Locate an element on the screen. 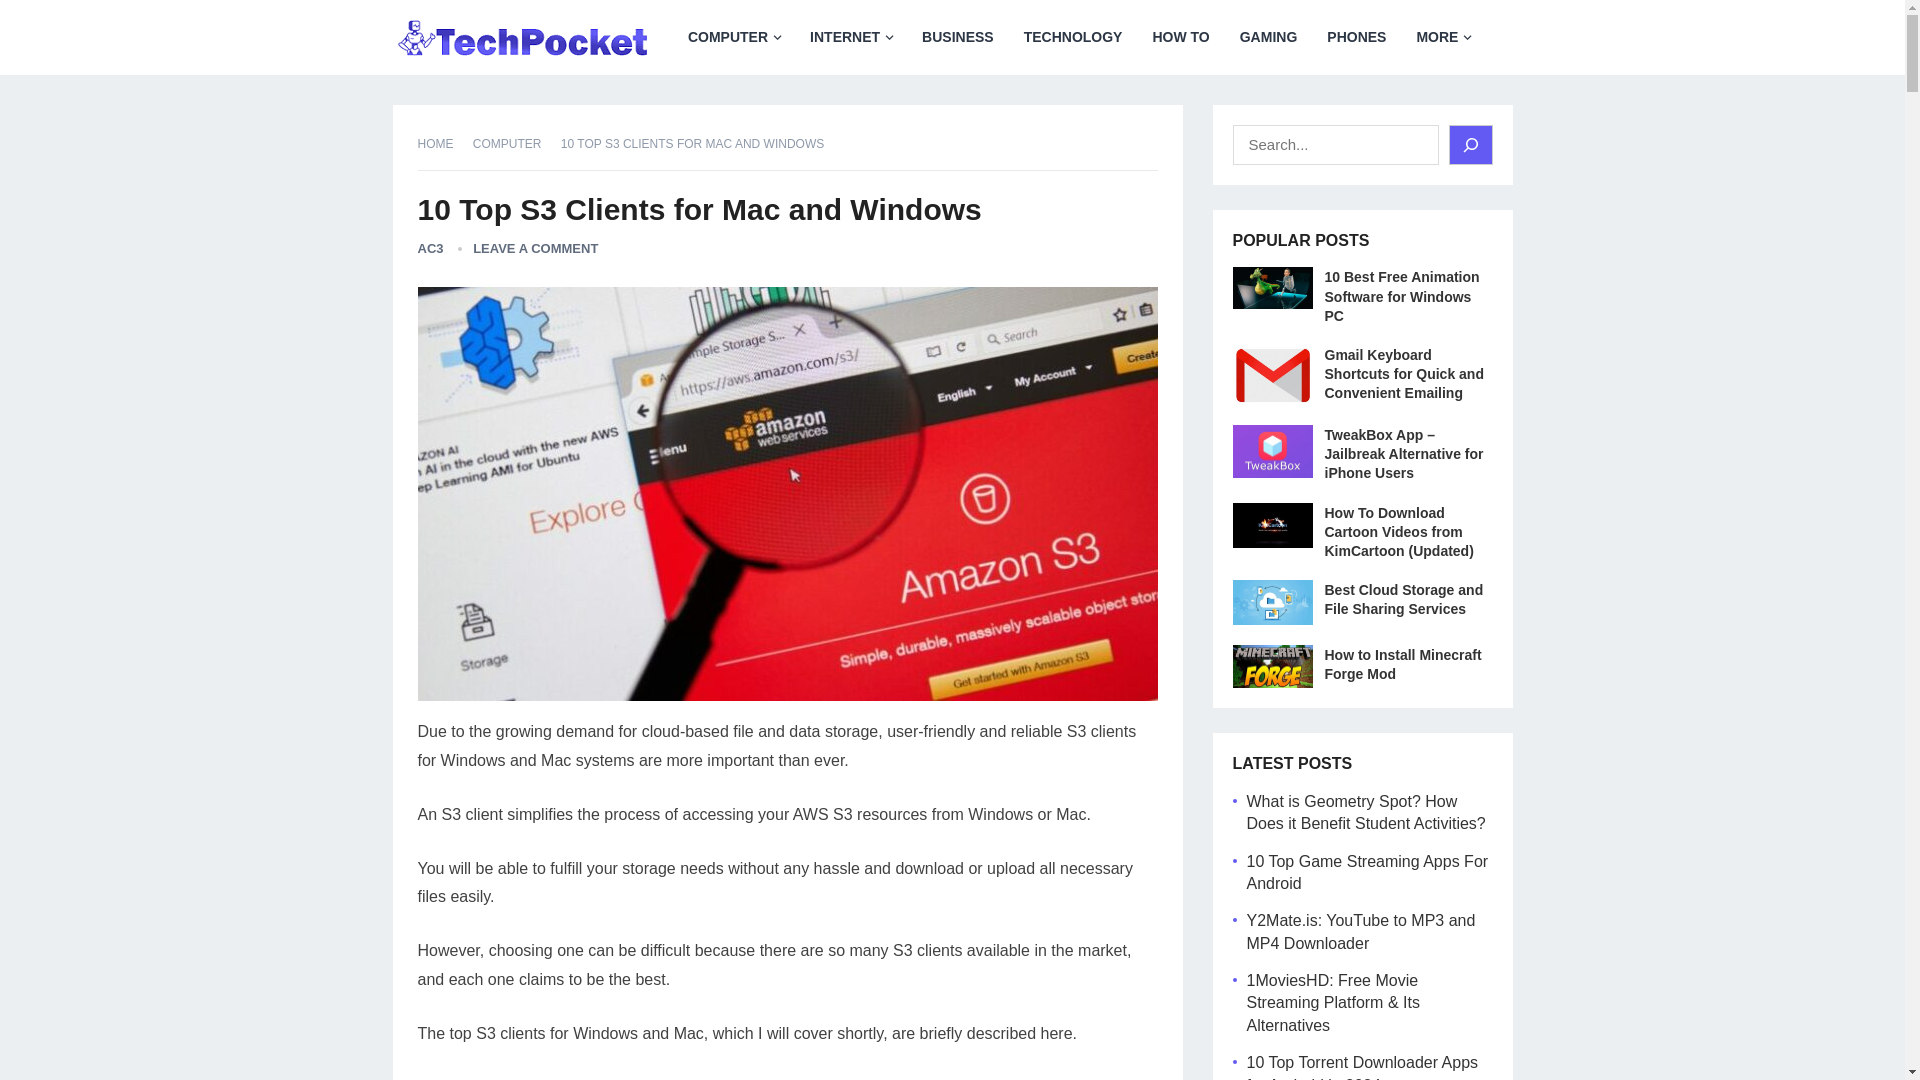  HOME is located at coordinates (443, 144).